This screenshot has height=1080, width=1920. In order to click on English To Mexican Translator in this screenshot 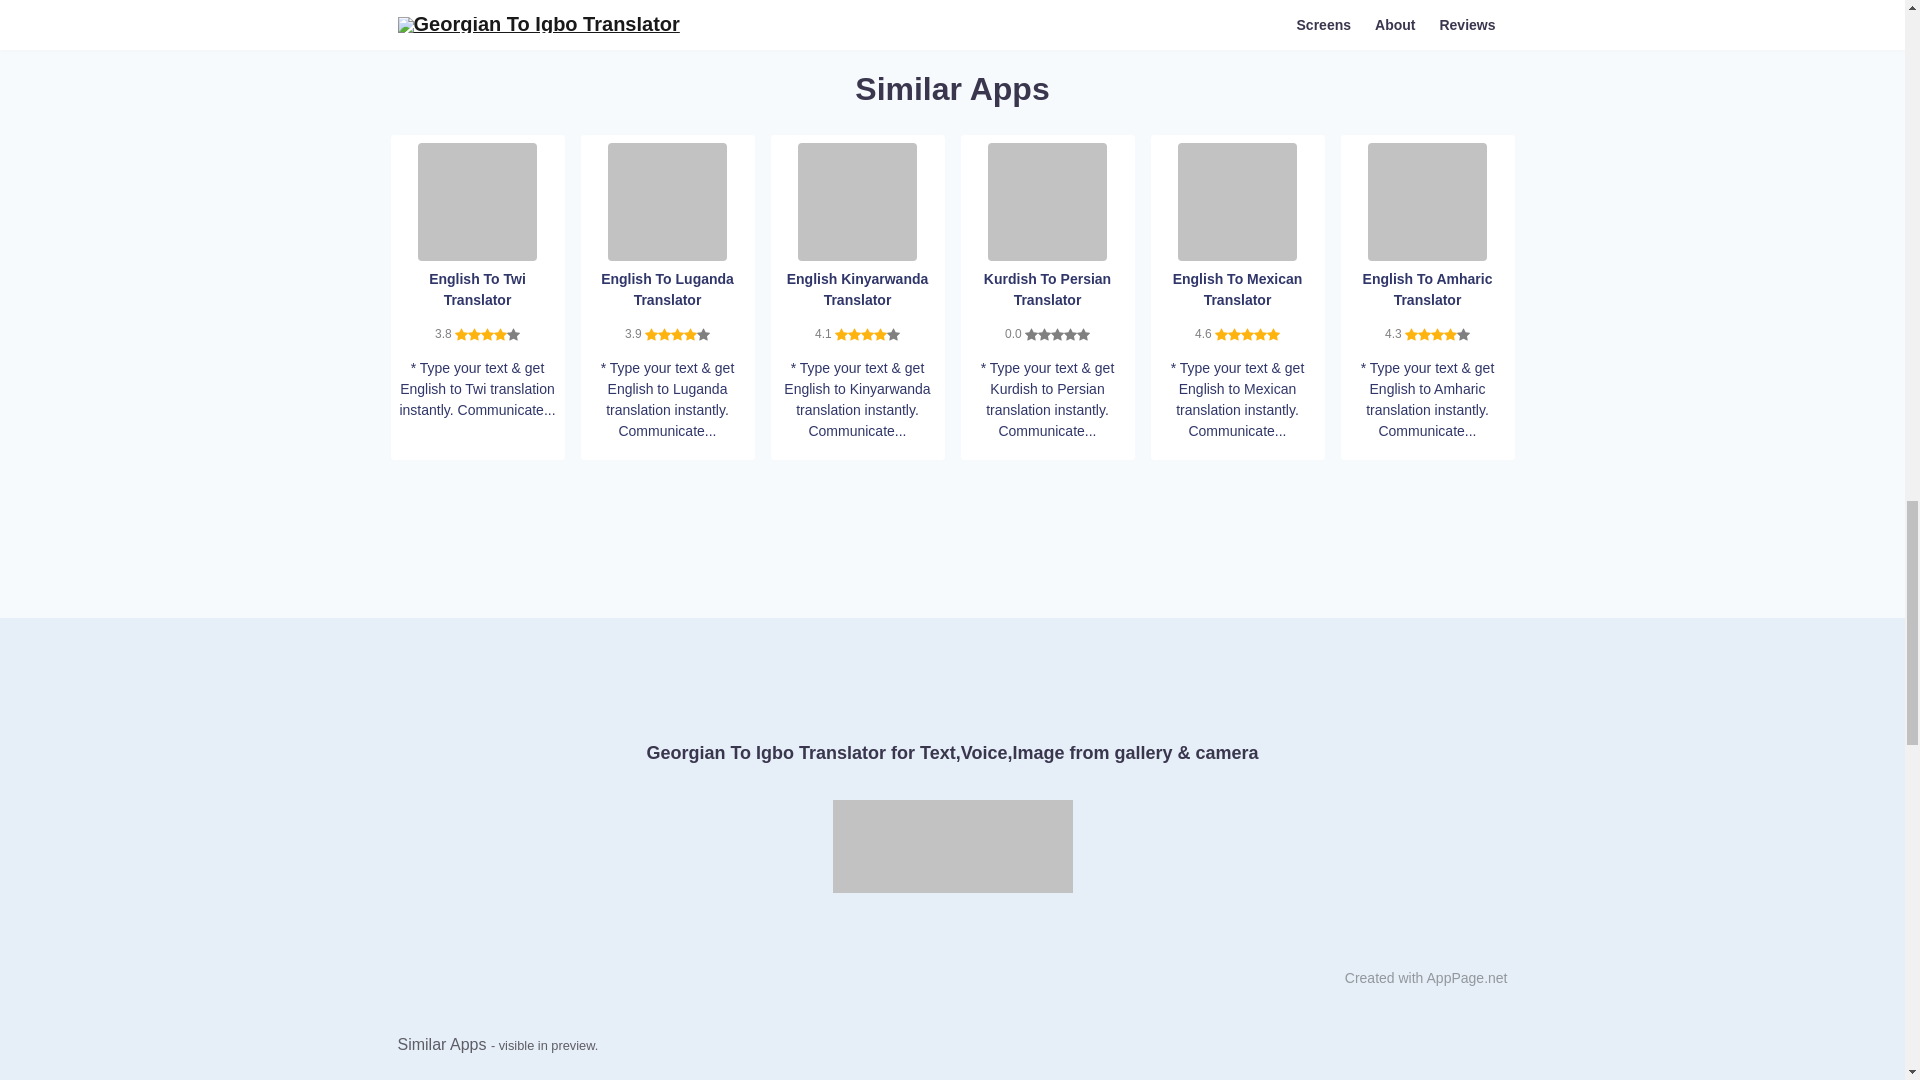, I will do `click(1238, 200)`.